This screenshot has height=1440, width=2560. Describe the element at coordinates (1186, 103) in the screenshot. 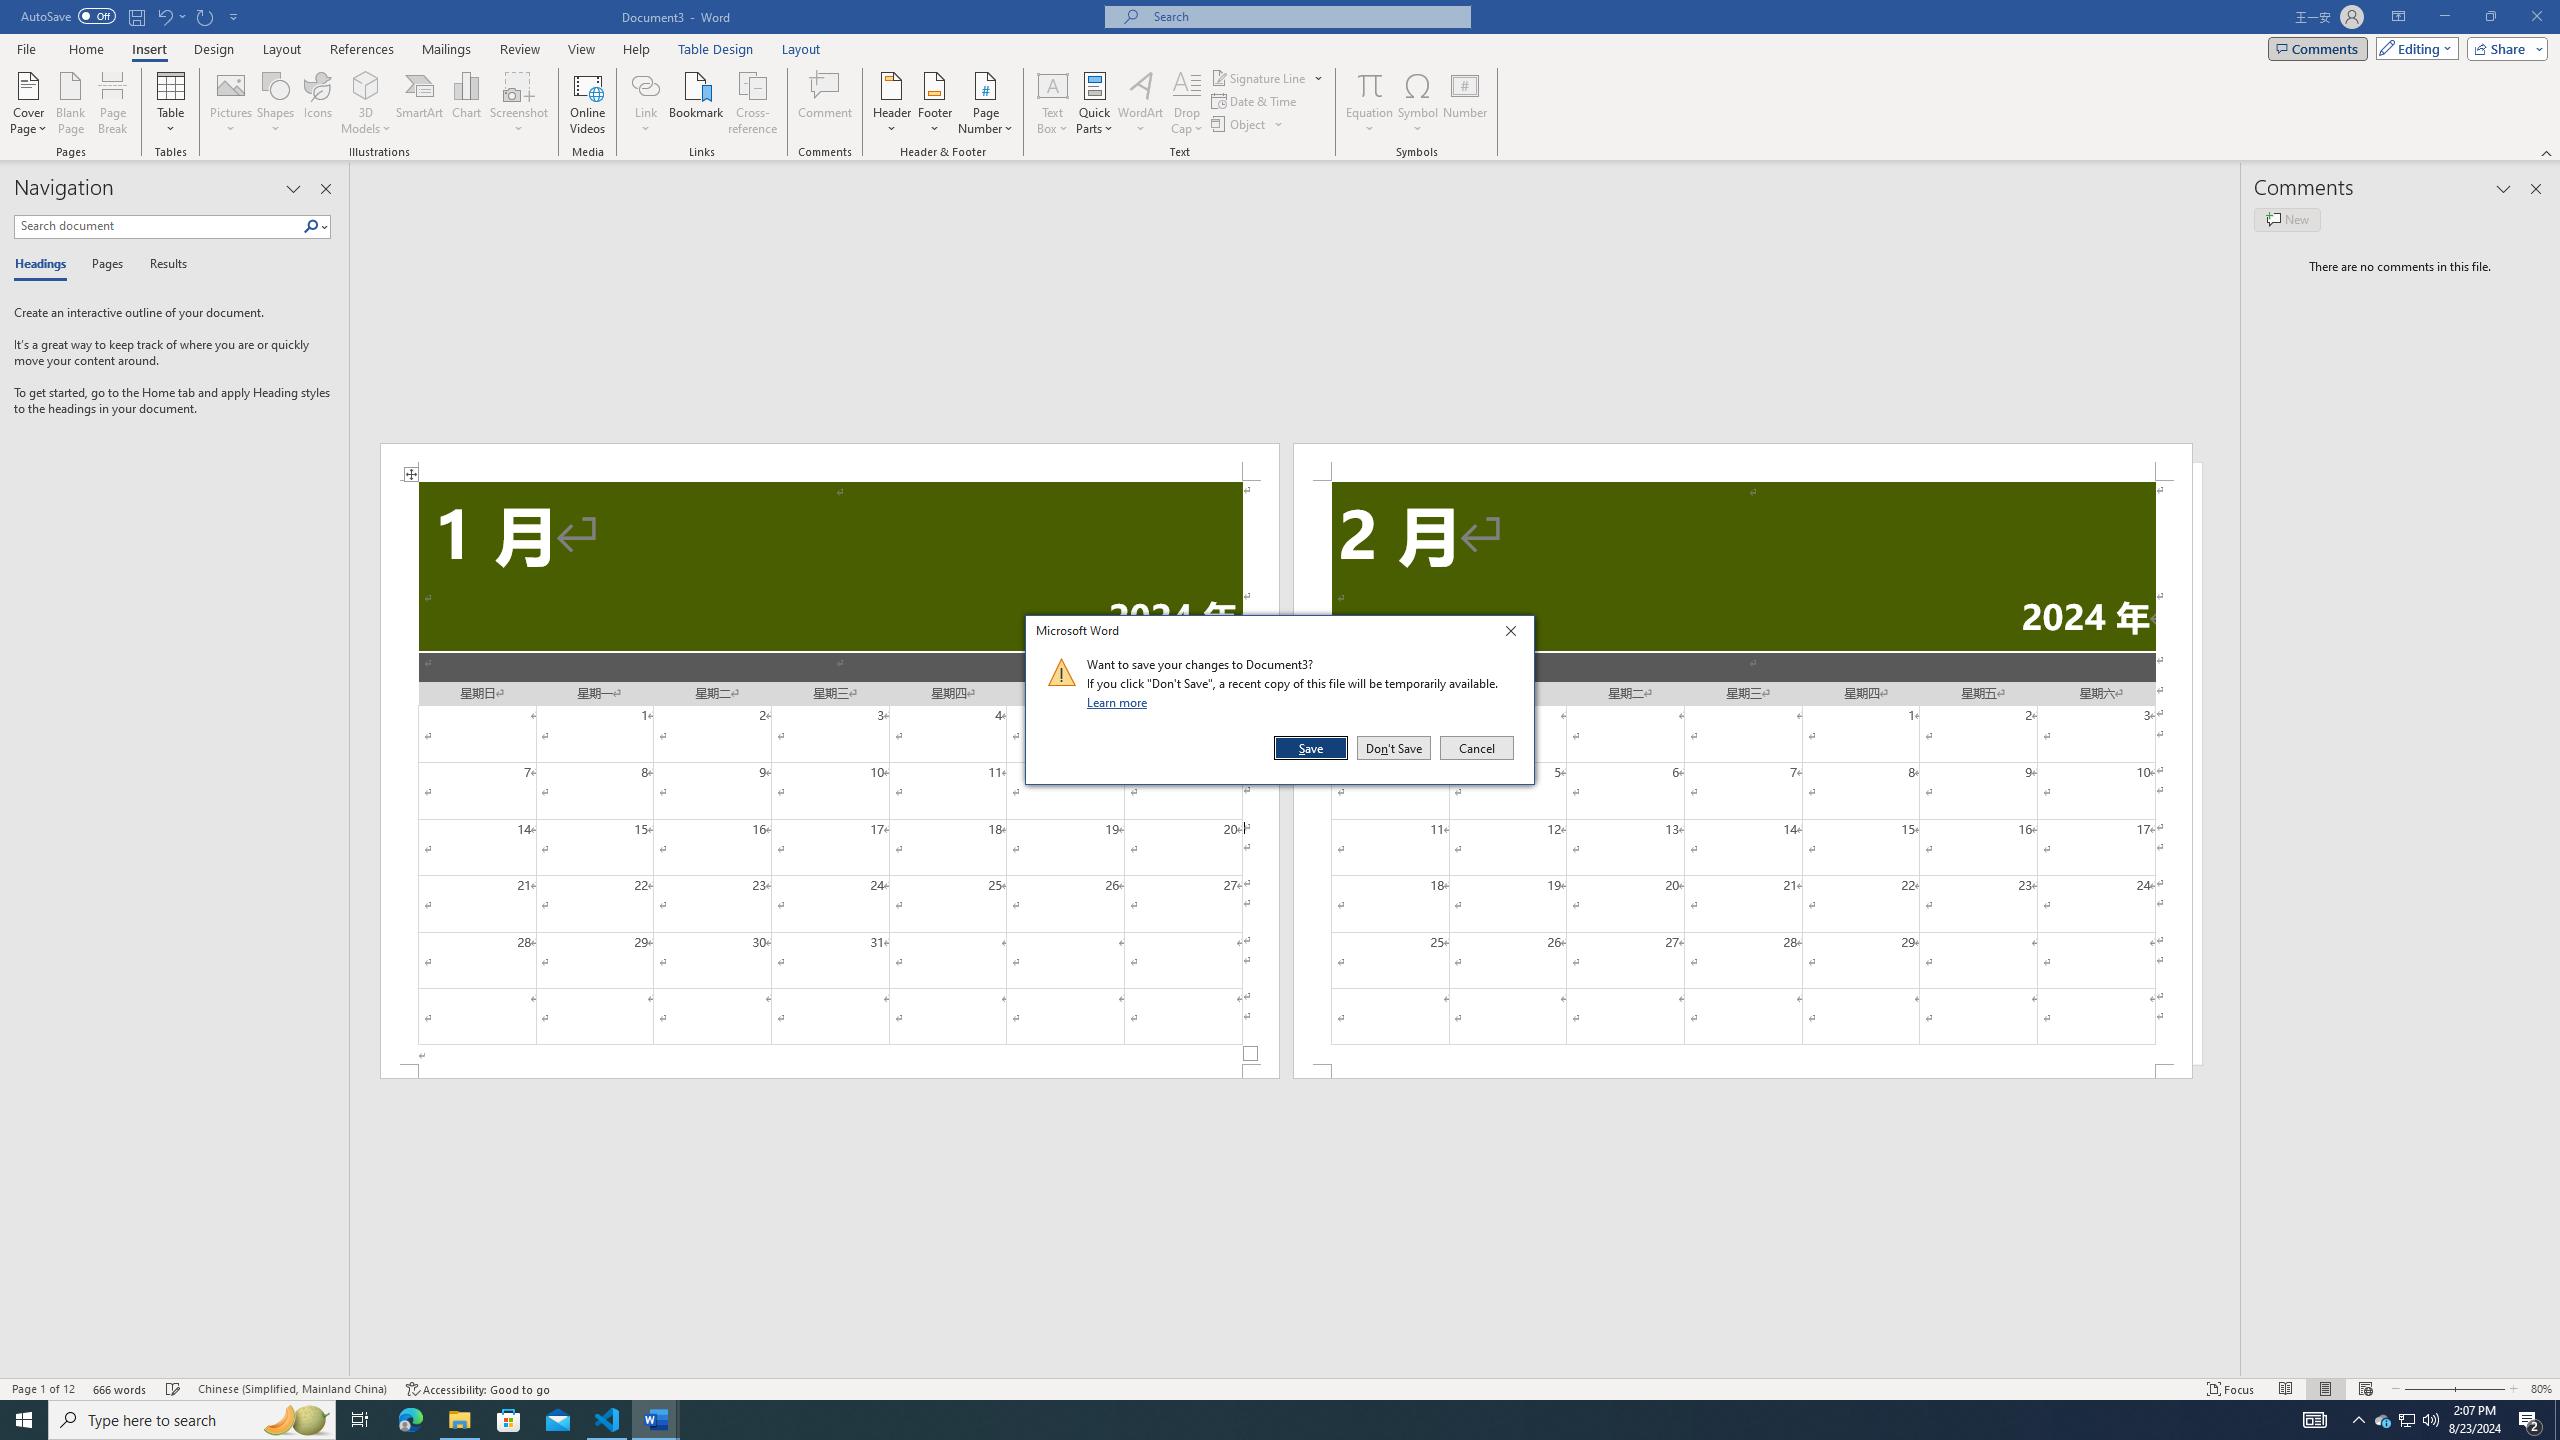

I see `Drop Cap` at that location.